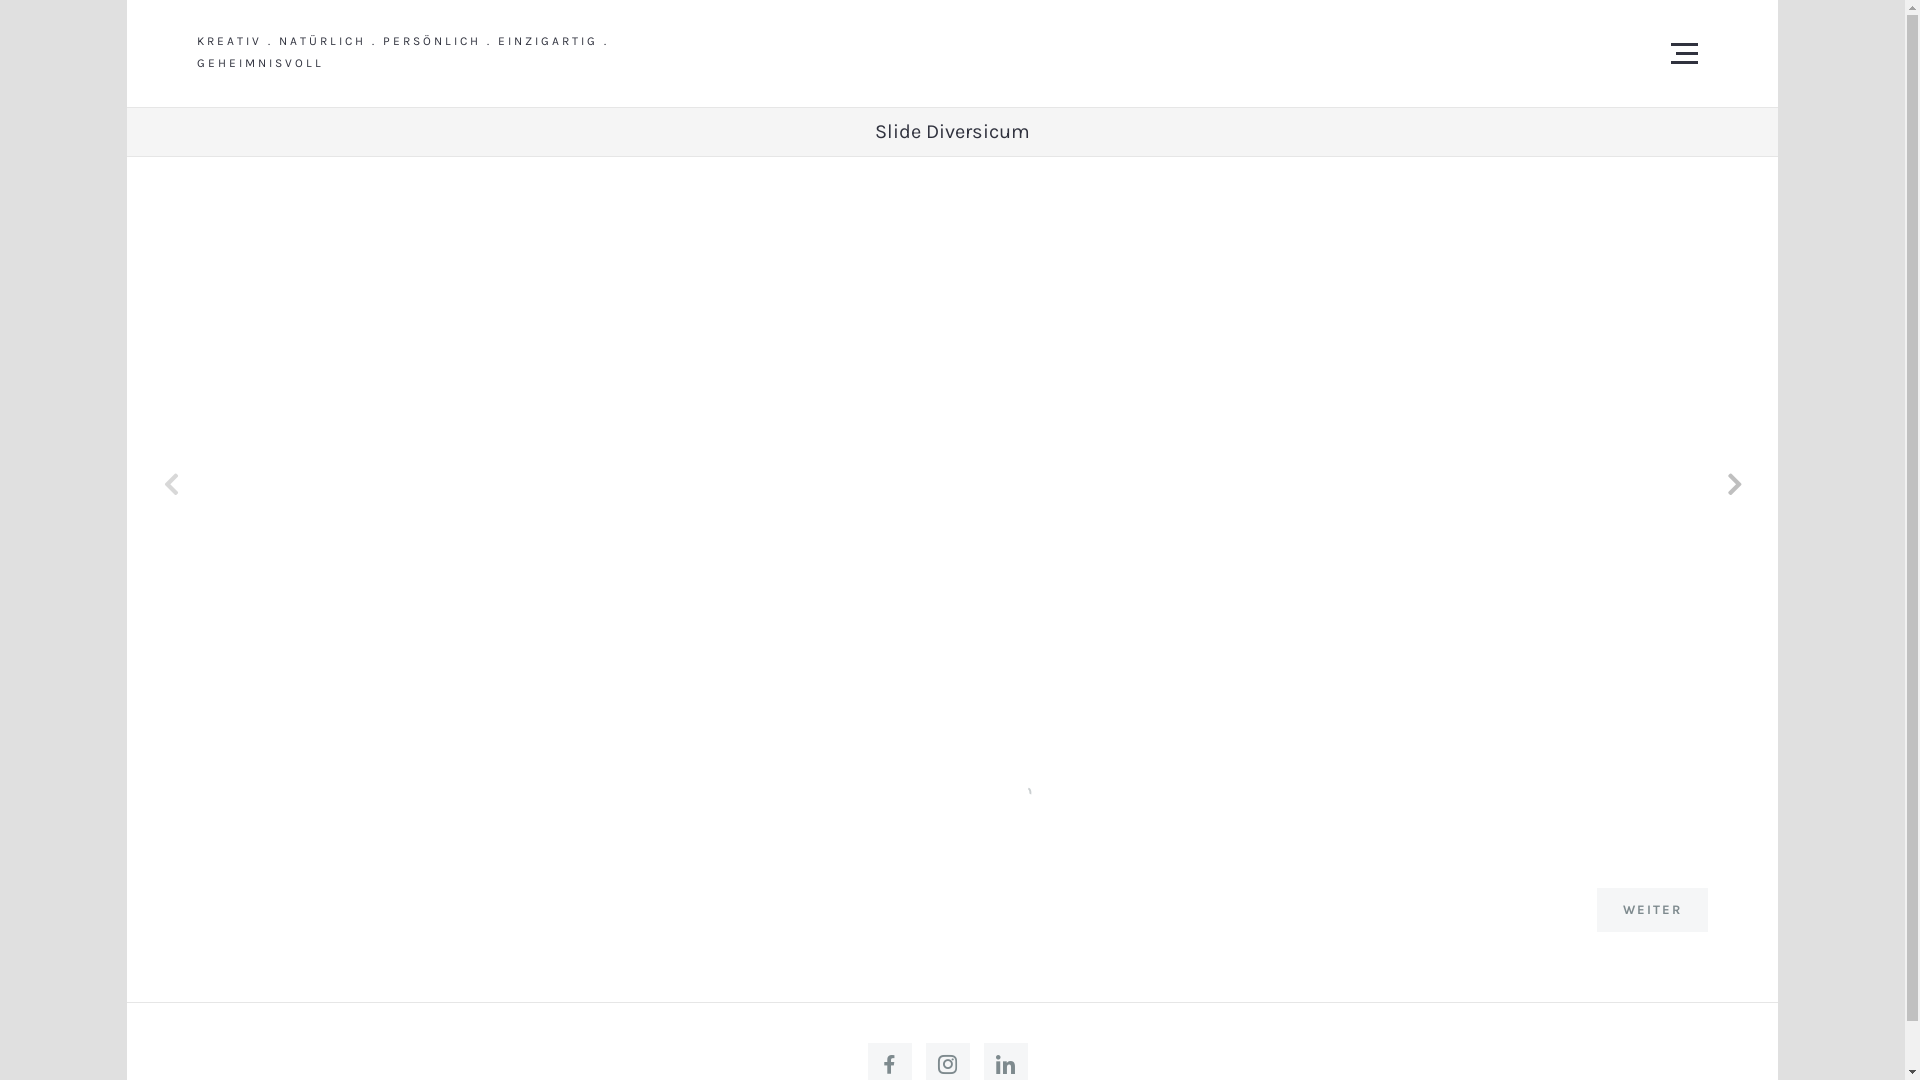  What do you see at coordinates (1652, 910) in the screenshot?
I see `WEITER` at bounding box center [1652, 910].